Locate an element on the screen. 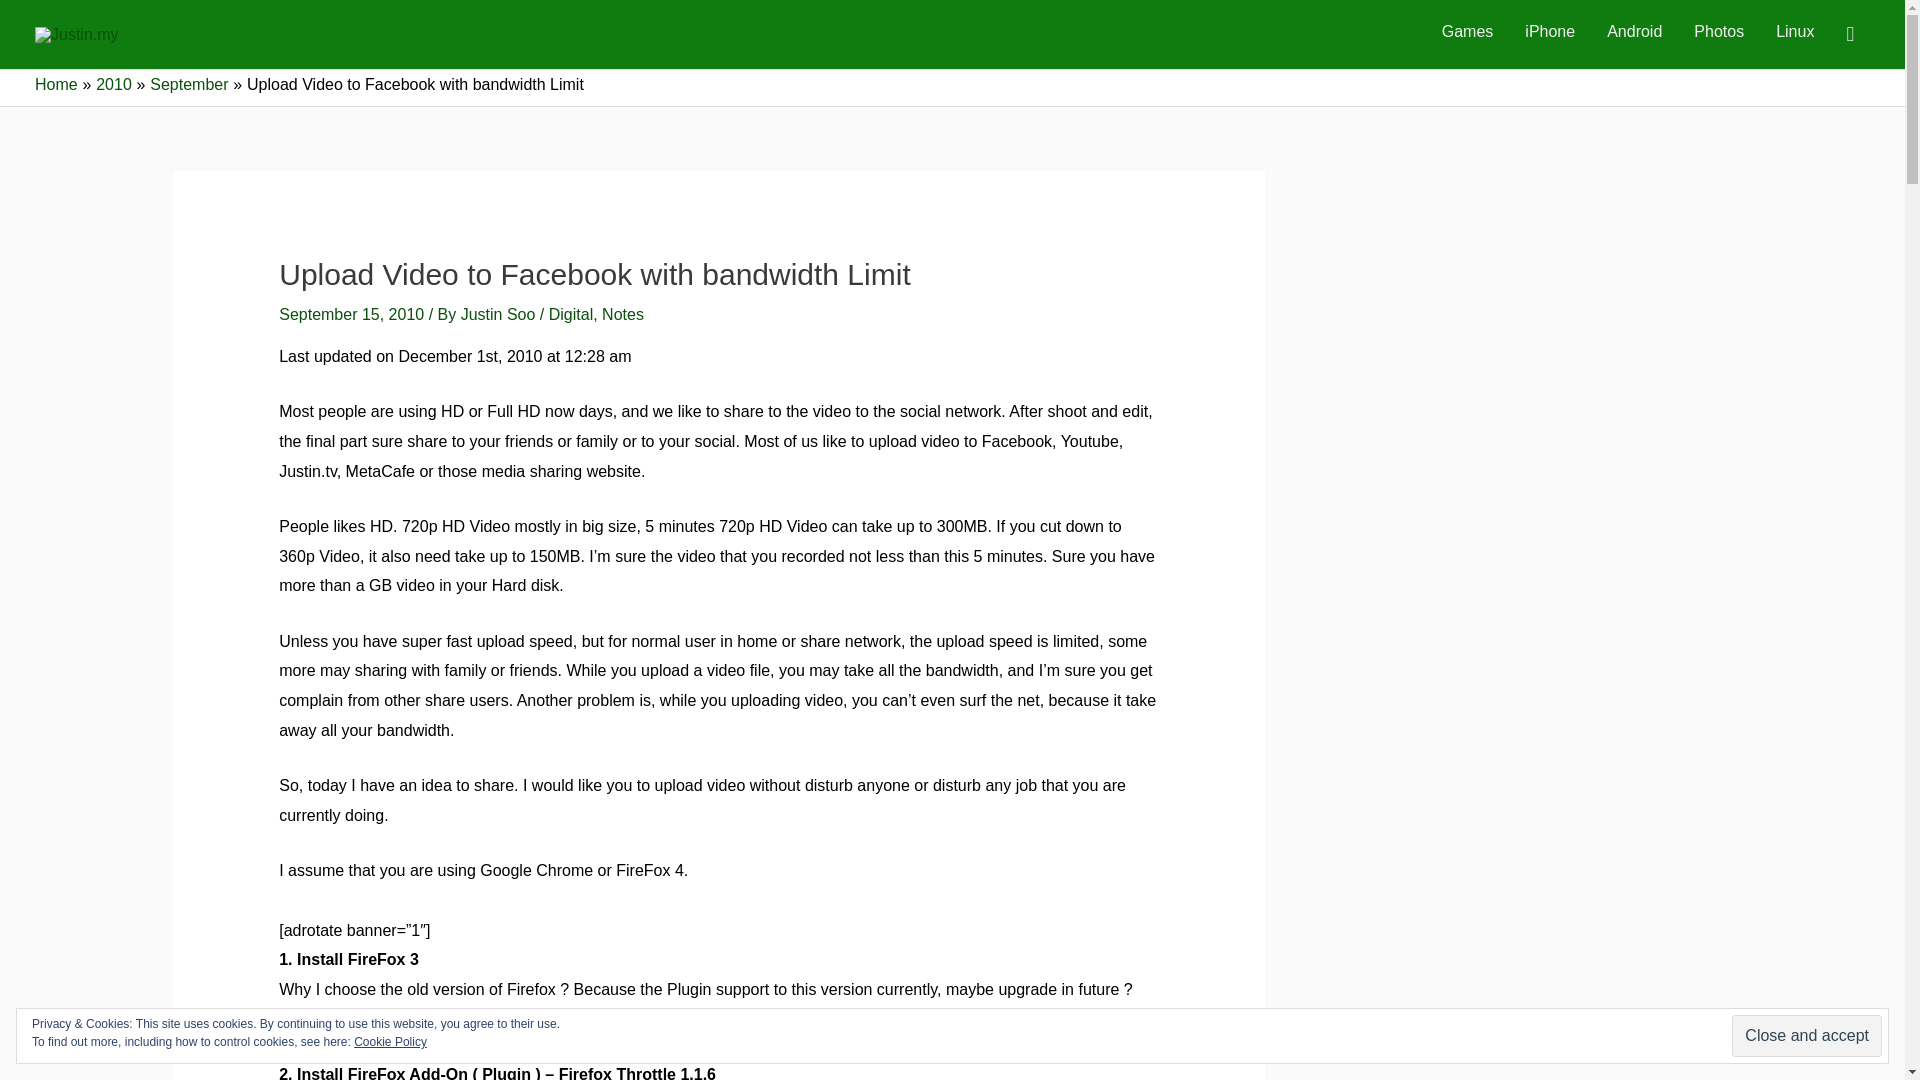 The image size is (1920, 1080). Close and accept is located at coordinates (1806, 1036).